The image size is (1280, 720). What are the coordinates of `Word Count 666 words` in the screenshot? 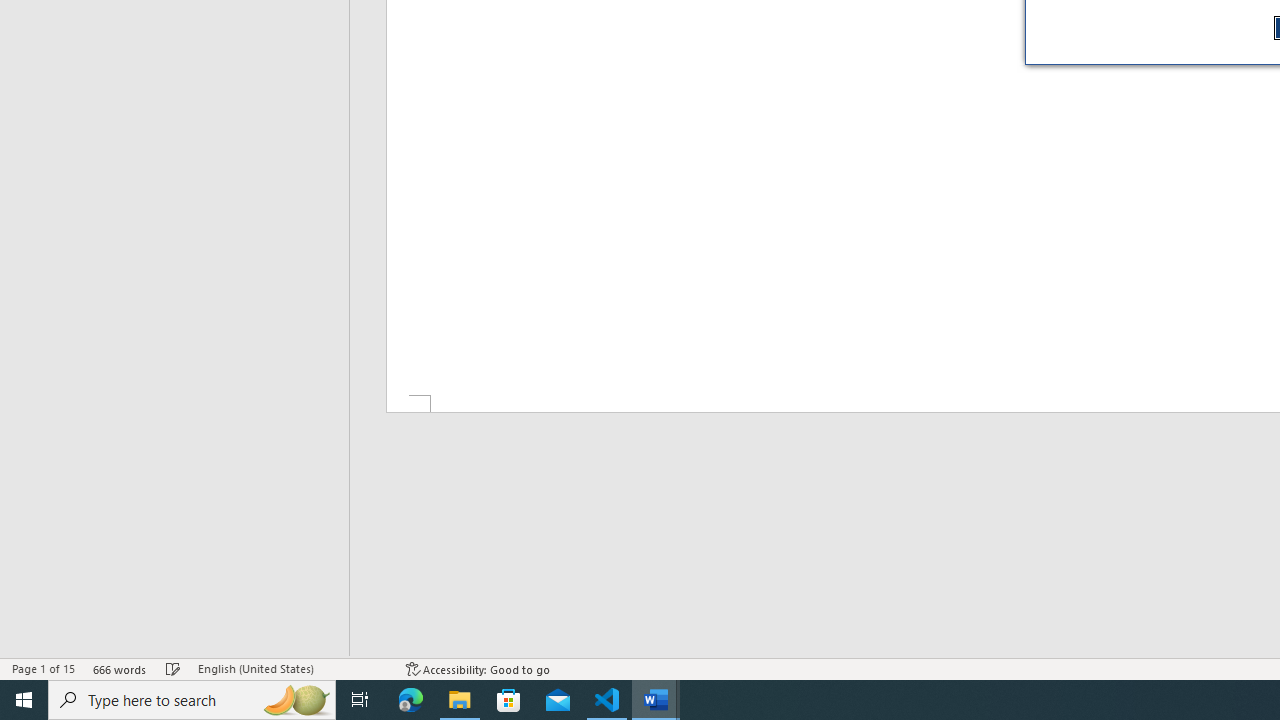 It's located at (120, 668).